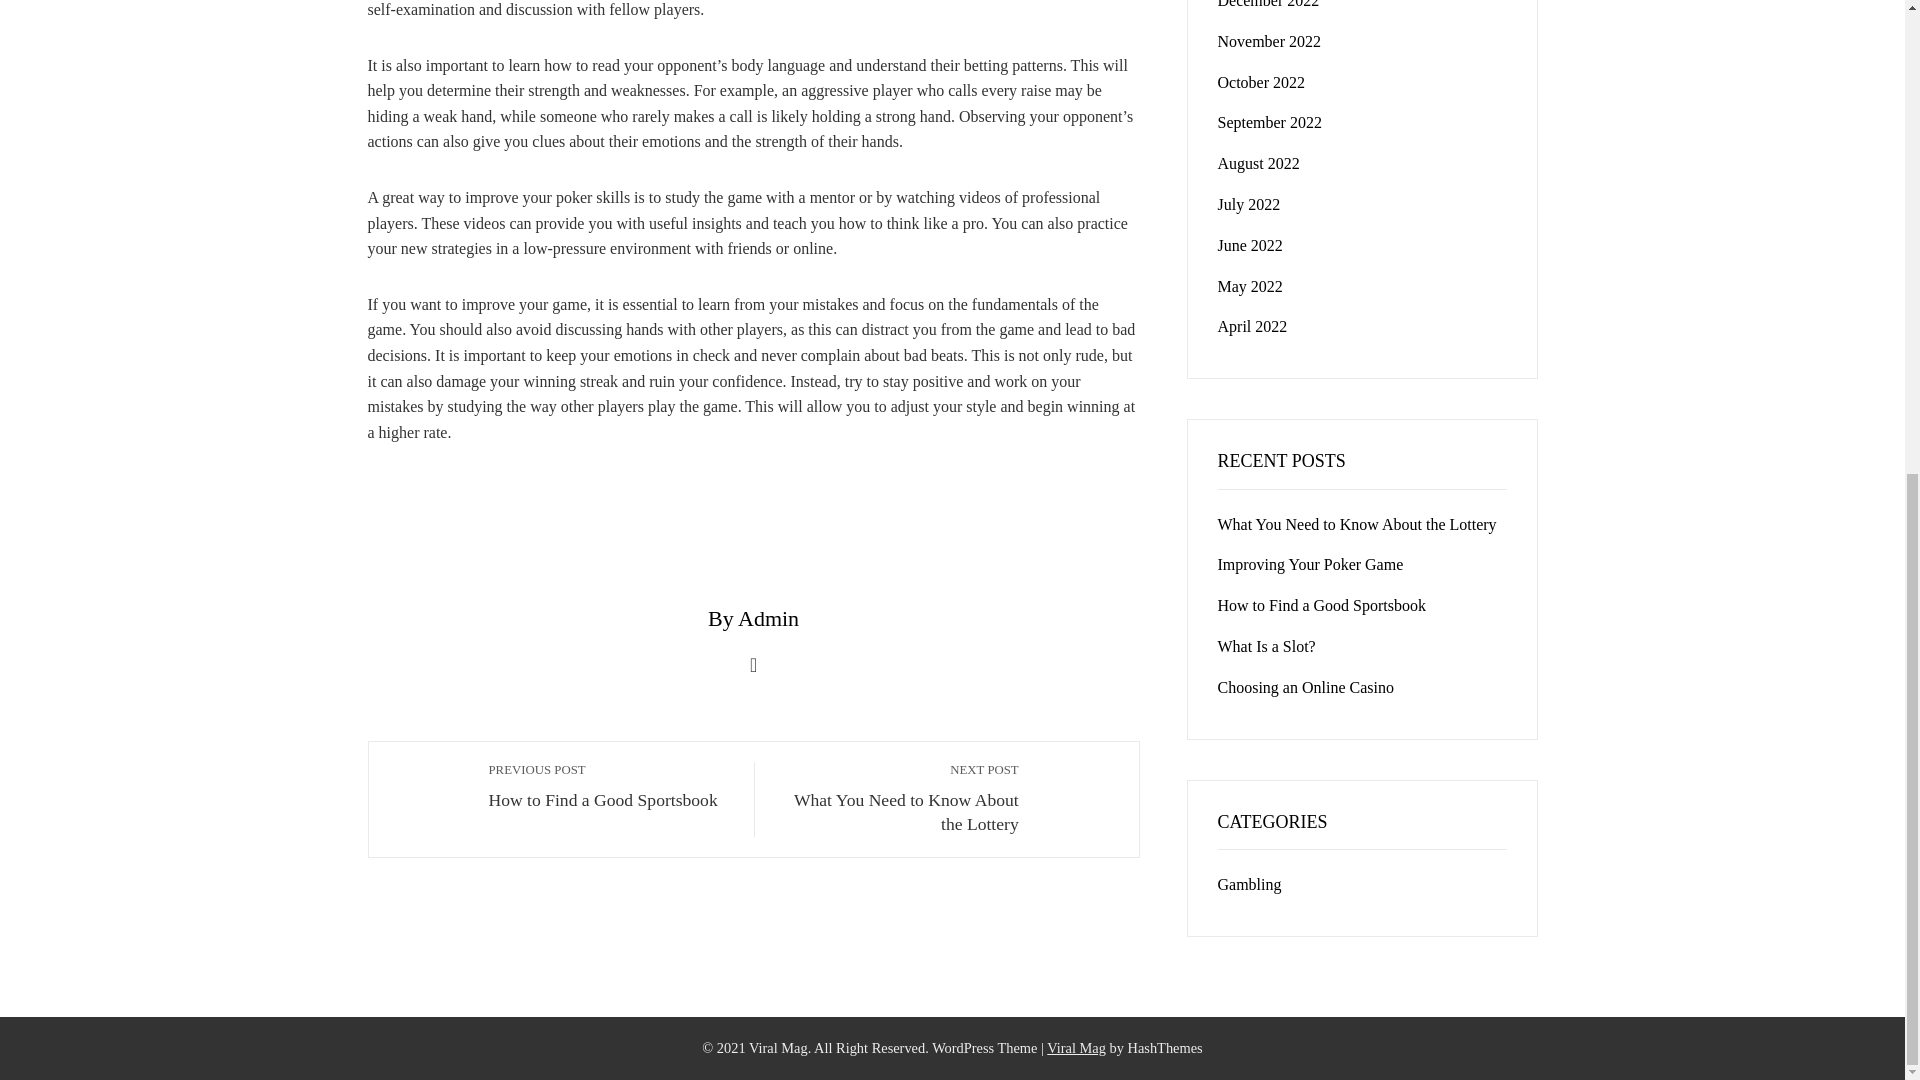  What do you see at coordinates (1076, 1048) in the screenshot?
I see `Viral Mag` at bounding box center [1076, 1048].